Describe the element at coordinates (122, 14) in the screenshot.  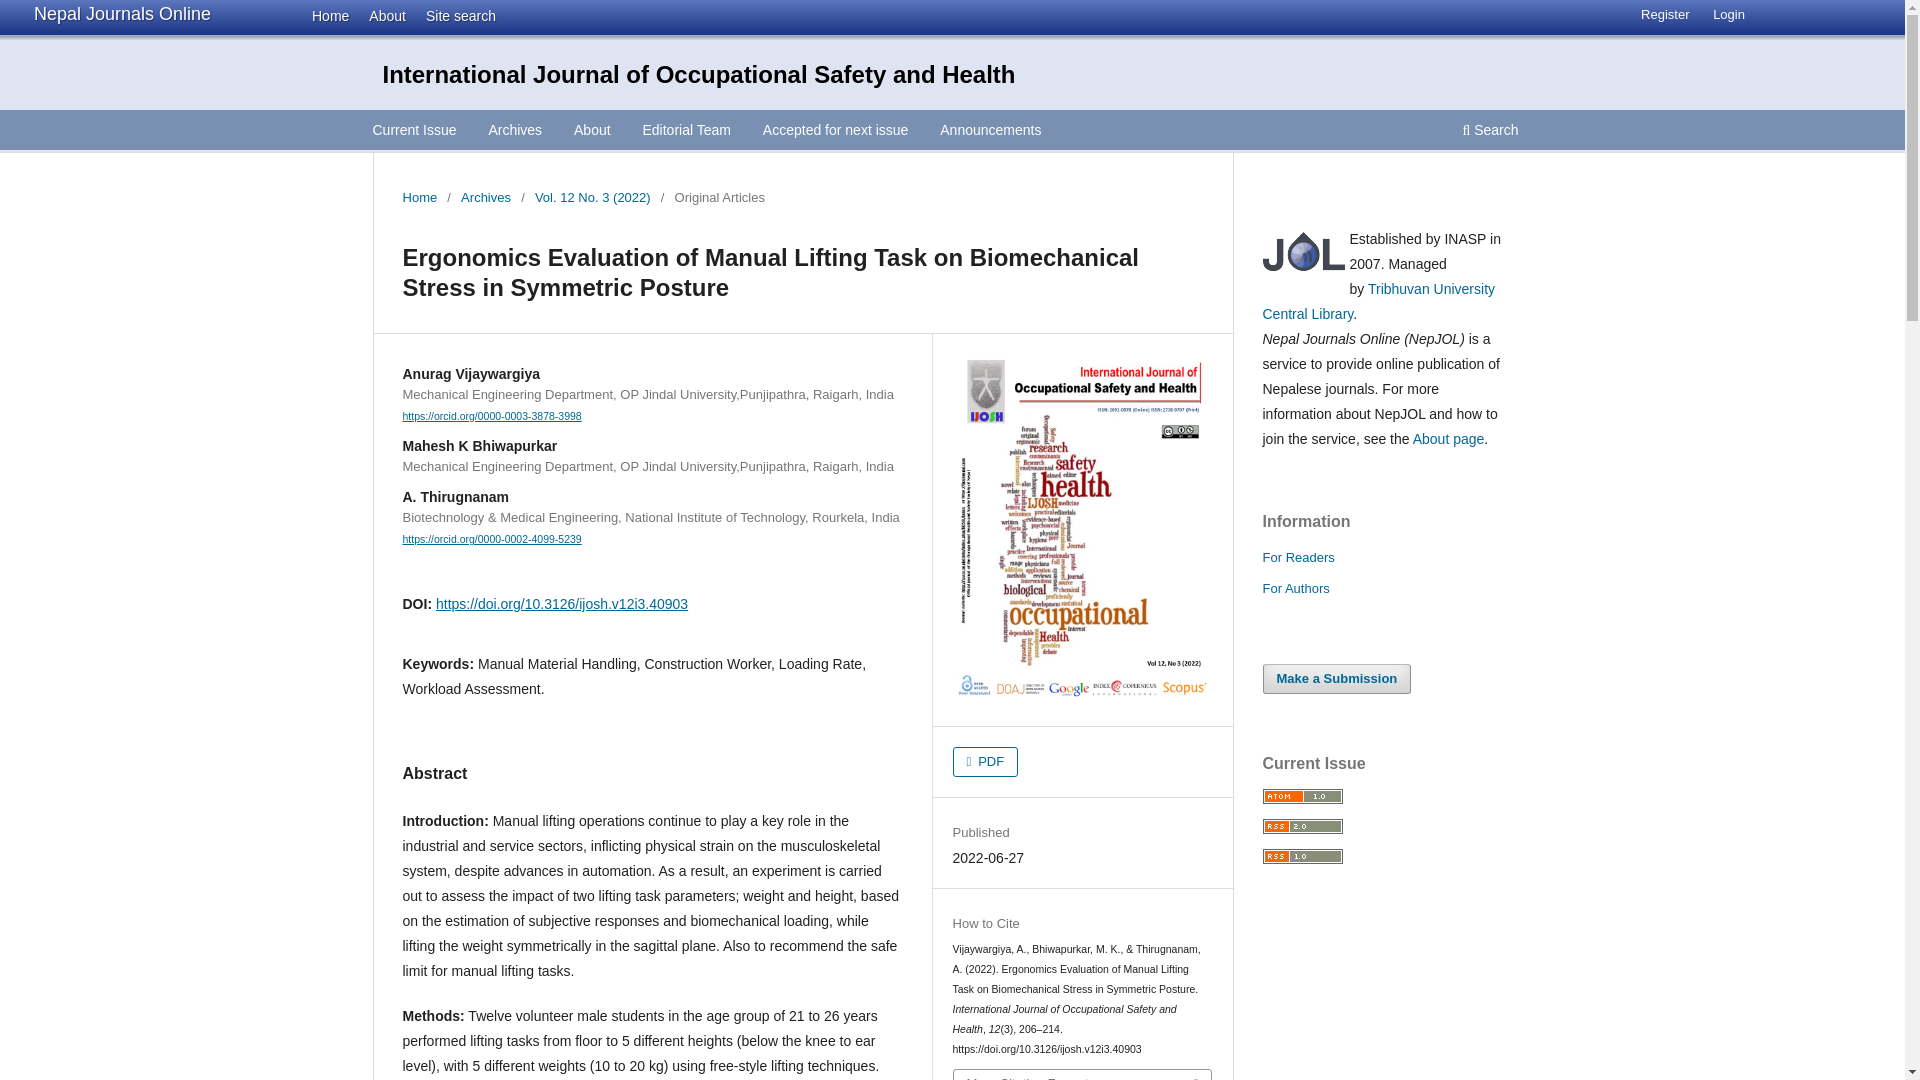
I see `Nepal Journals Online` at that location.